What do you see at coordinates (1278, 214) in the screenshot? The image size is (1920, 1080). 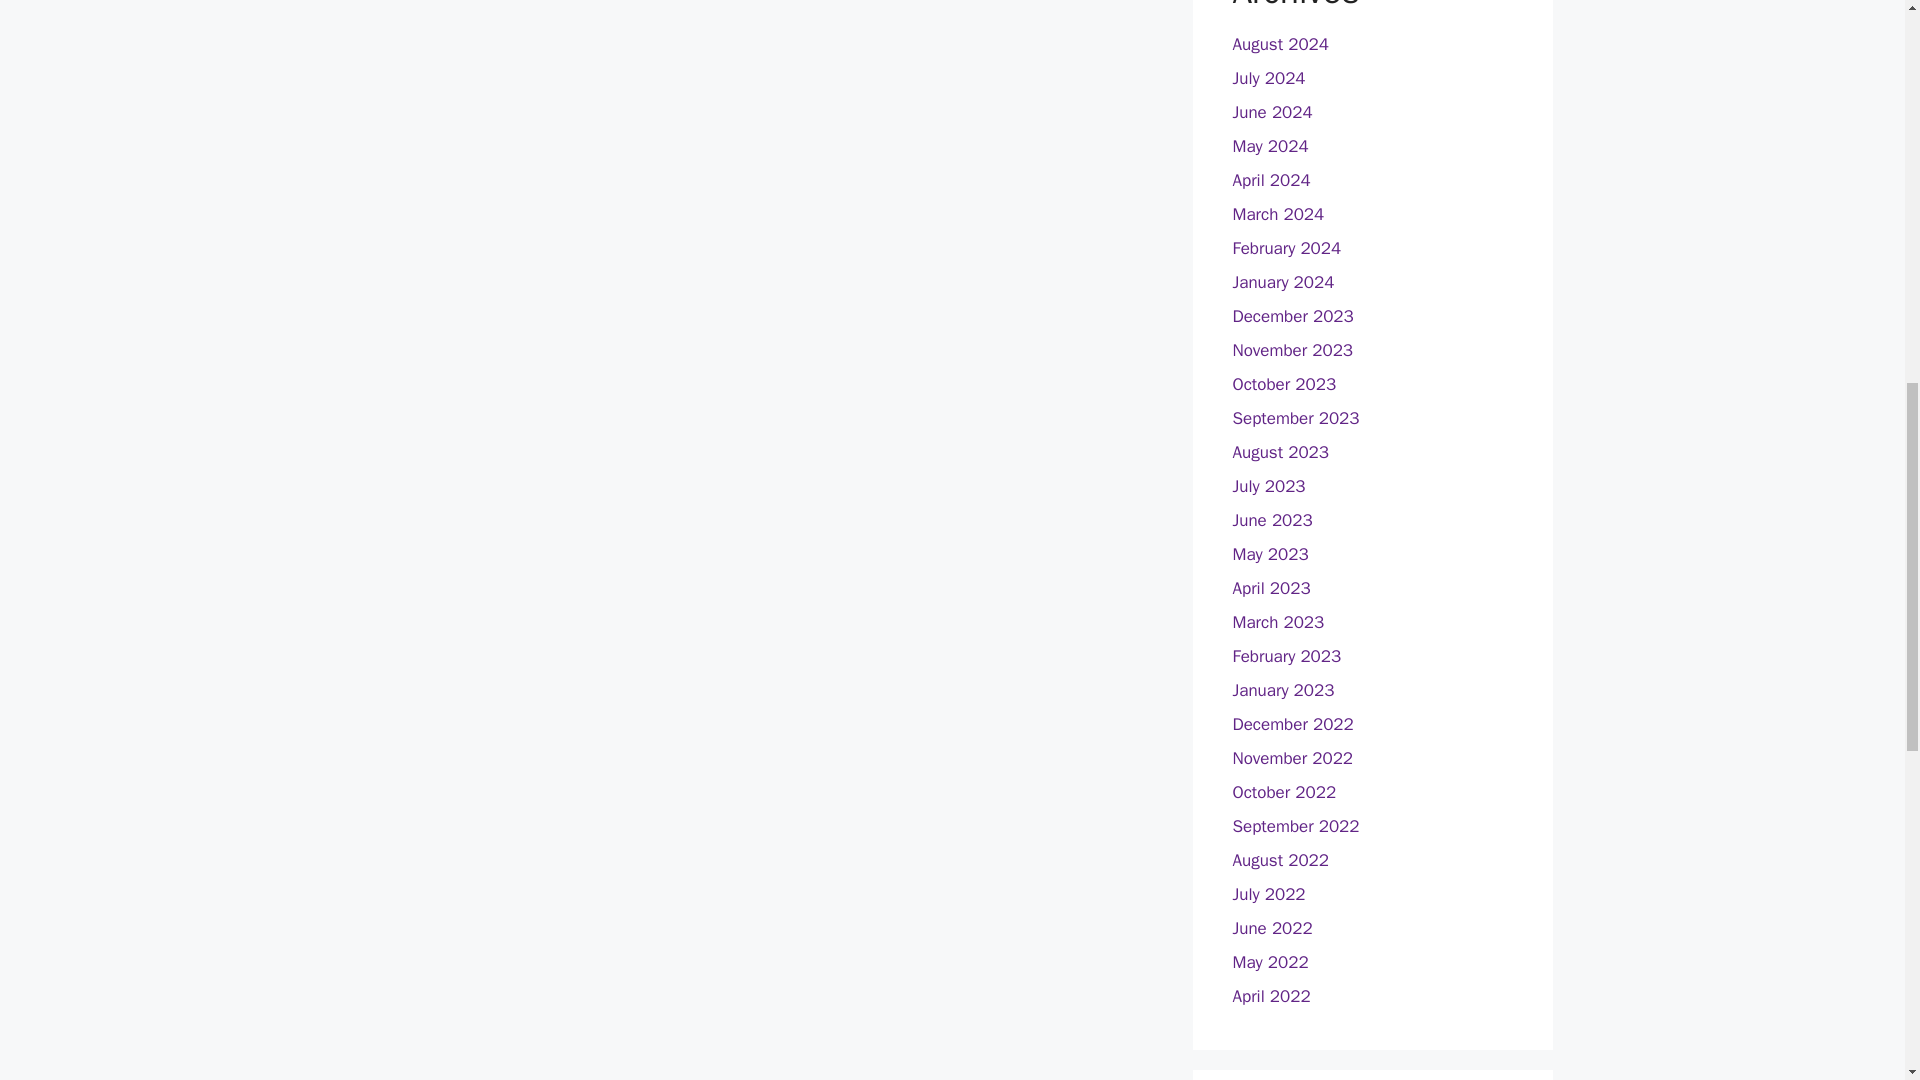 I see `March 2024` at bounding box center [1278, 214].